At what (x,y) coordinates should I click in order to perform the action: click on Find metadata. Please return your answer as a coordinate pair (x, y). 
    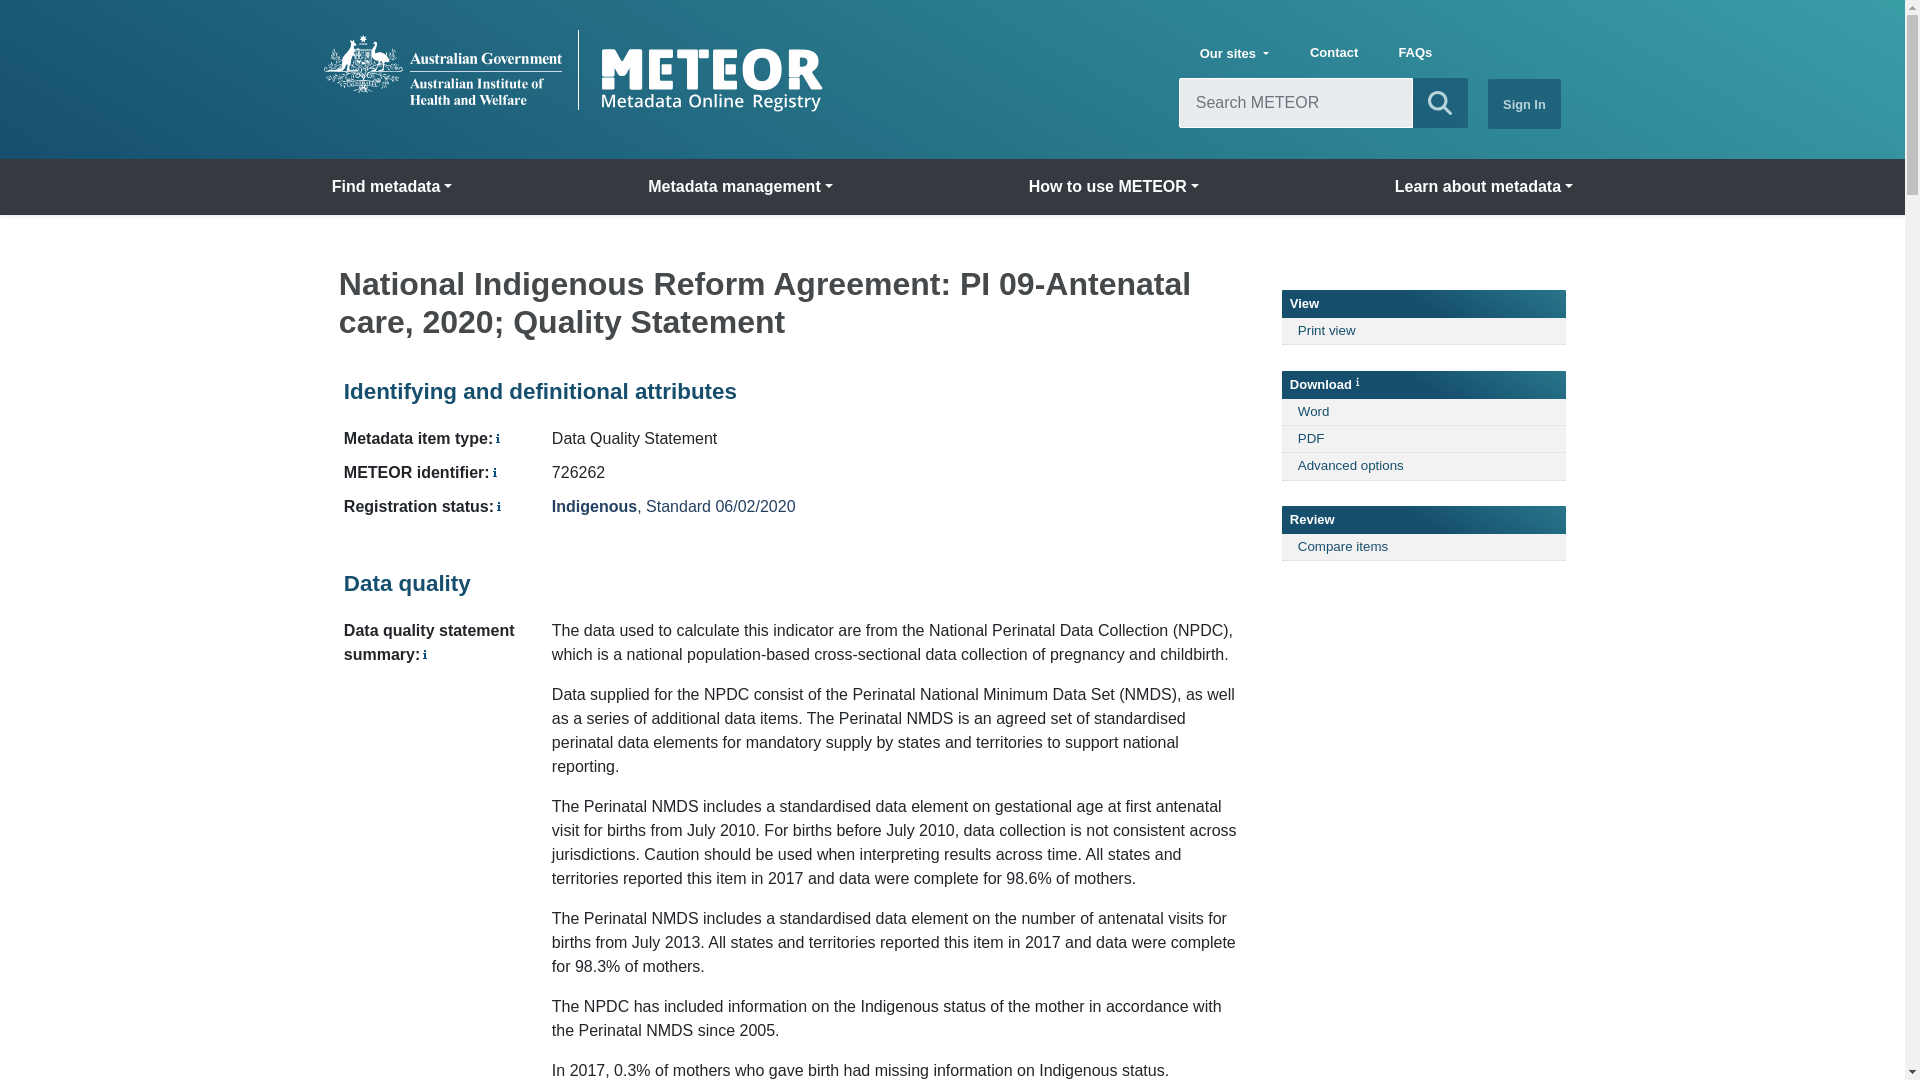
    Looking at the image, I should click on (392, 187).